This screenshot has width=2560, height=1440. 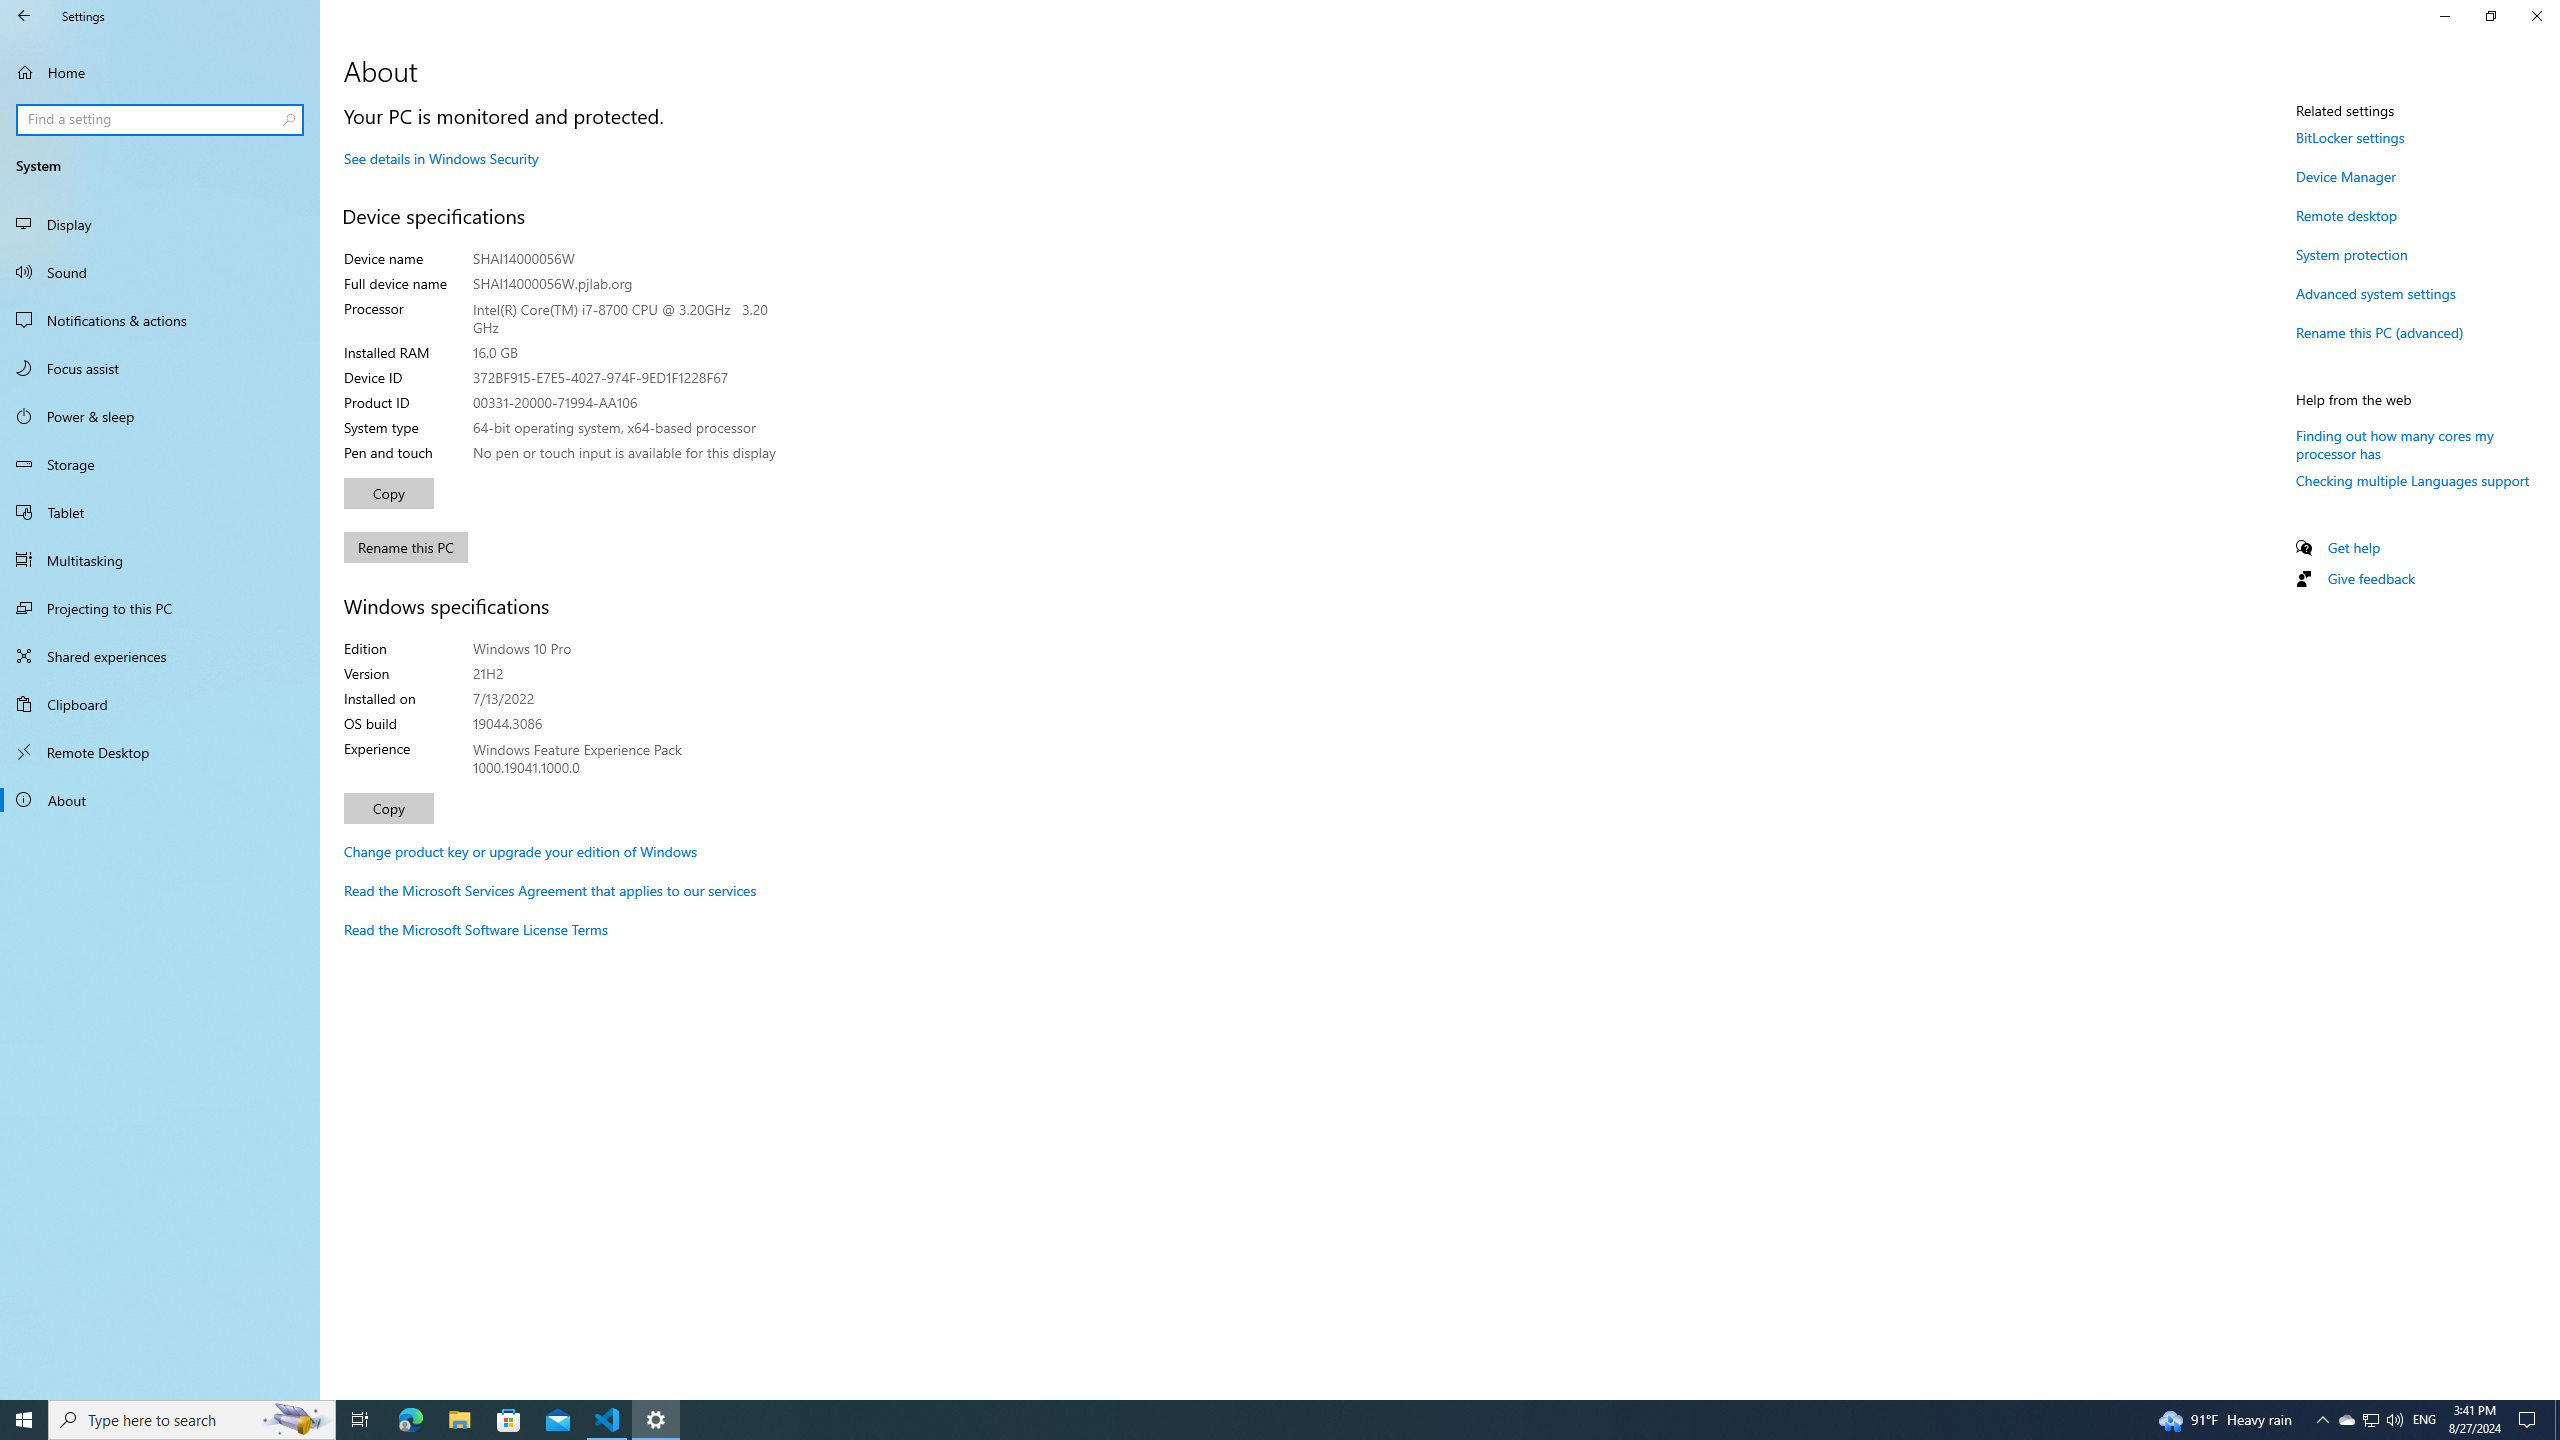 What do you see at coordinates (160, 560) in the screenshot?
I see `Multitasking` at bounding box center [160, 560].